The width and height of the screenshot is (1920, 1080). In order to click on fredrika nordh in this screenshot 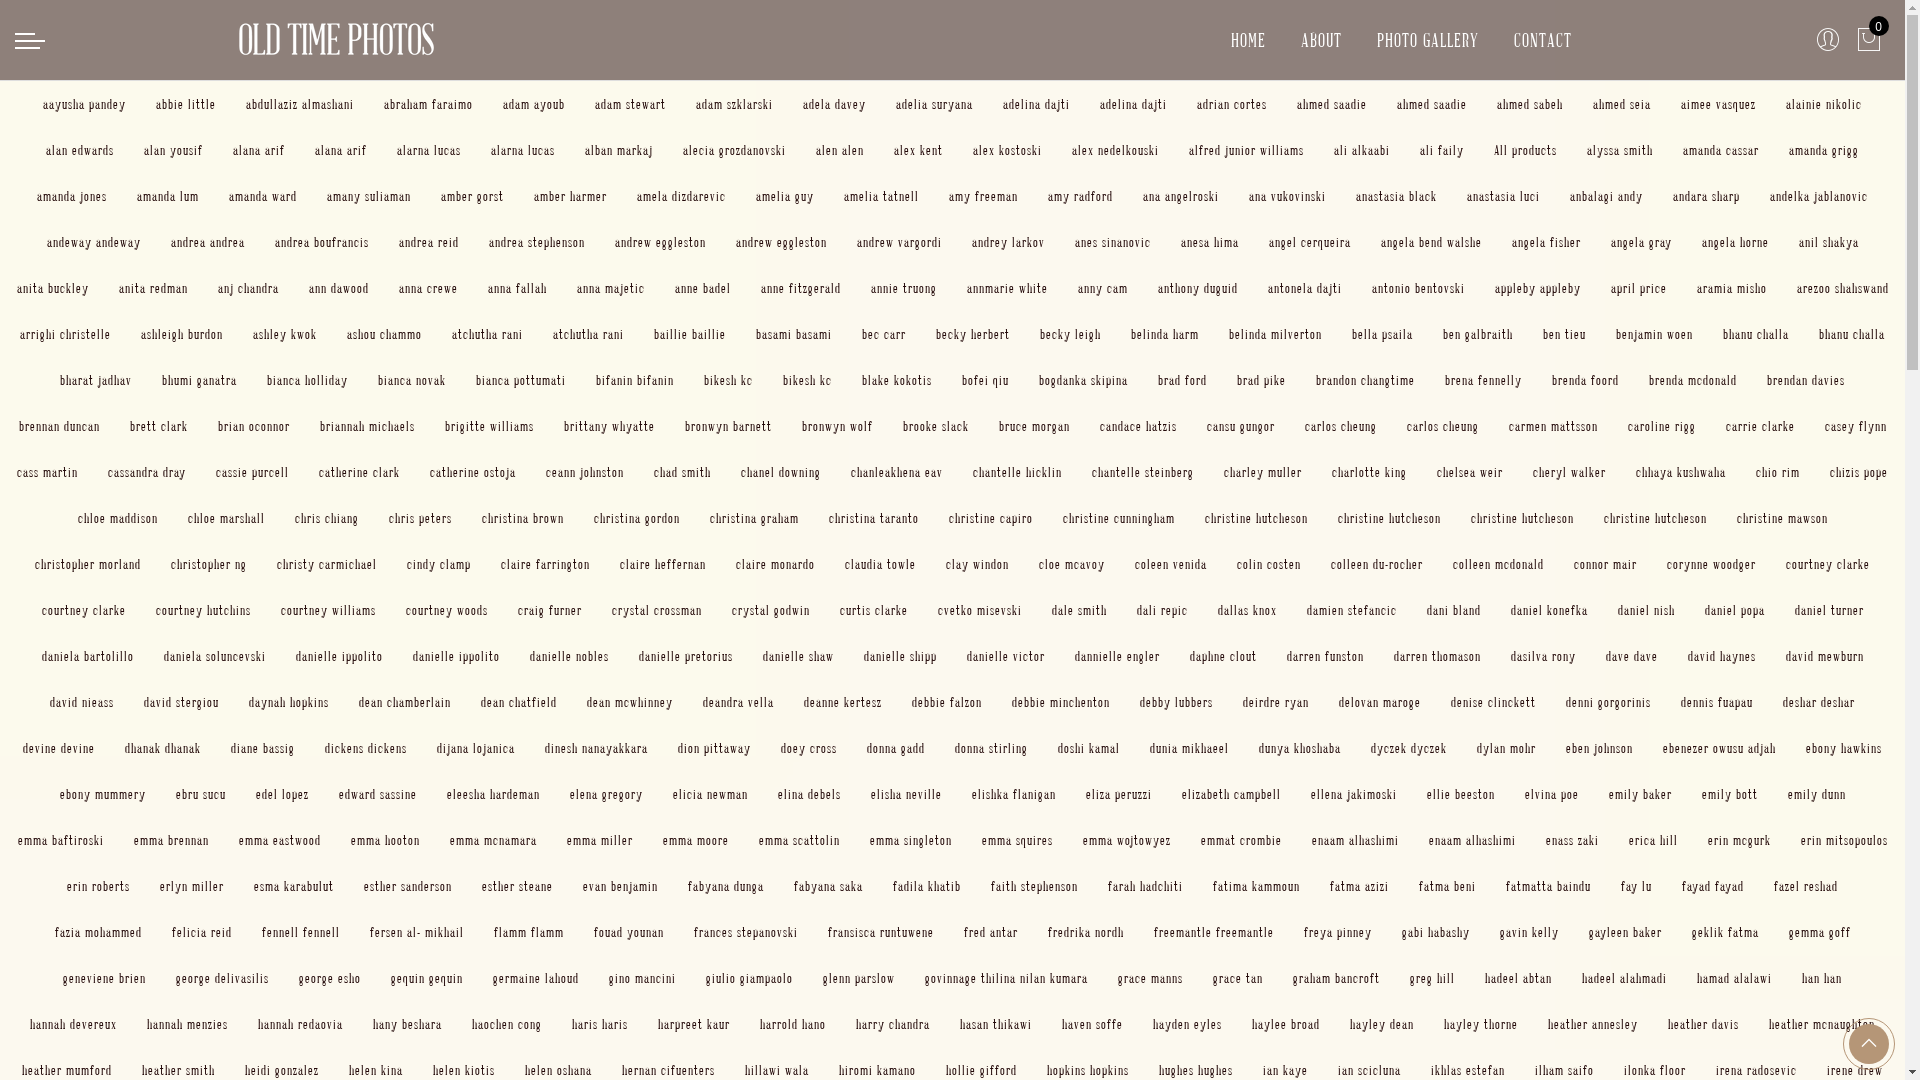, I will do `click(1086, 932)`.